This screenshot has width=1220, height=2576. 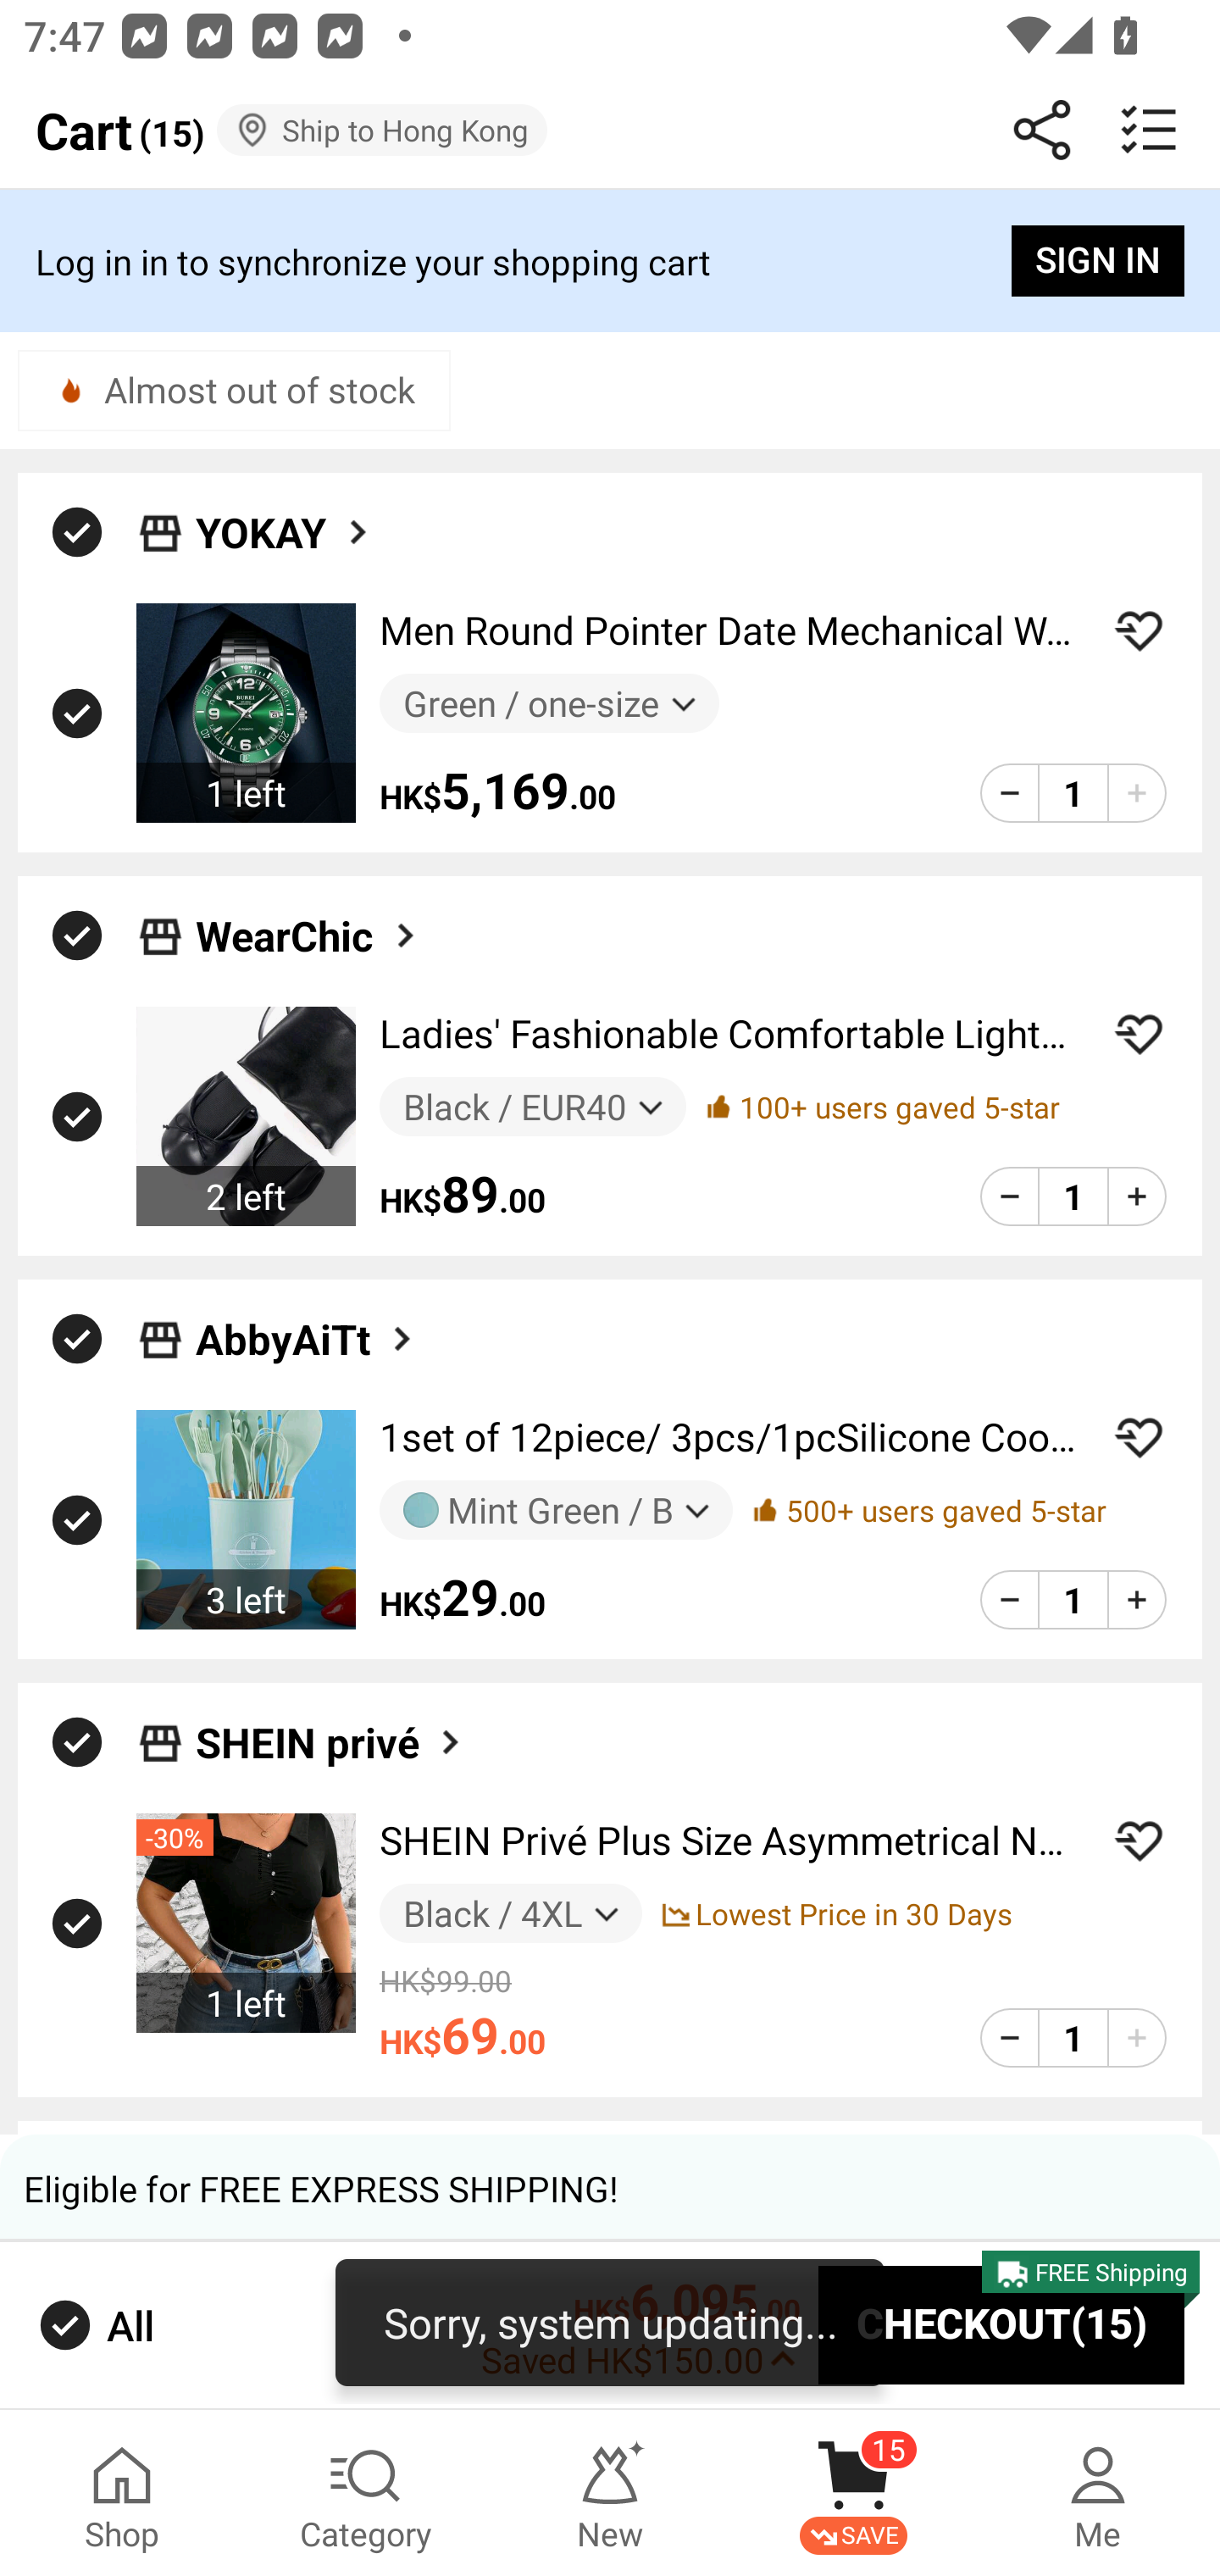 What do you see at coordinates (510, 1913) in the screenshot?
I see `Black / 4XL` at bounding box center [510, 1913].